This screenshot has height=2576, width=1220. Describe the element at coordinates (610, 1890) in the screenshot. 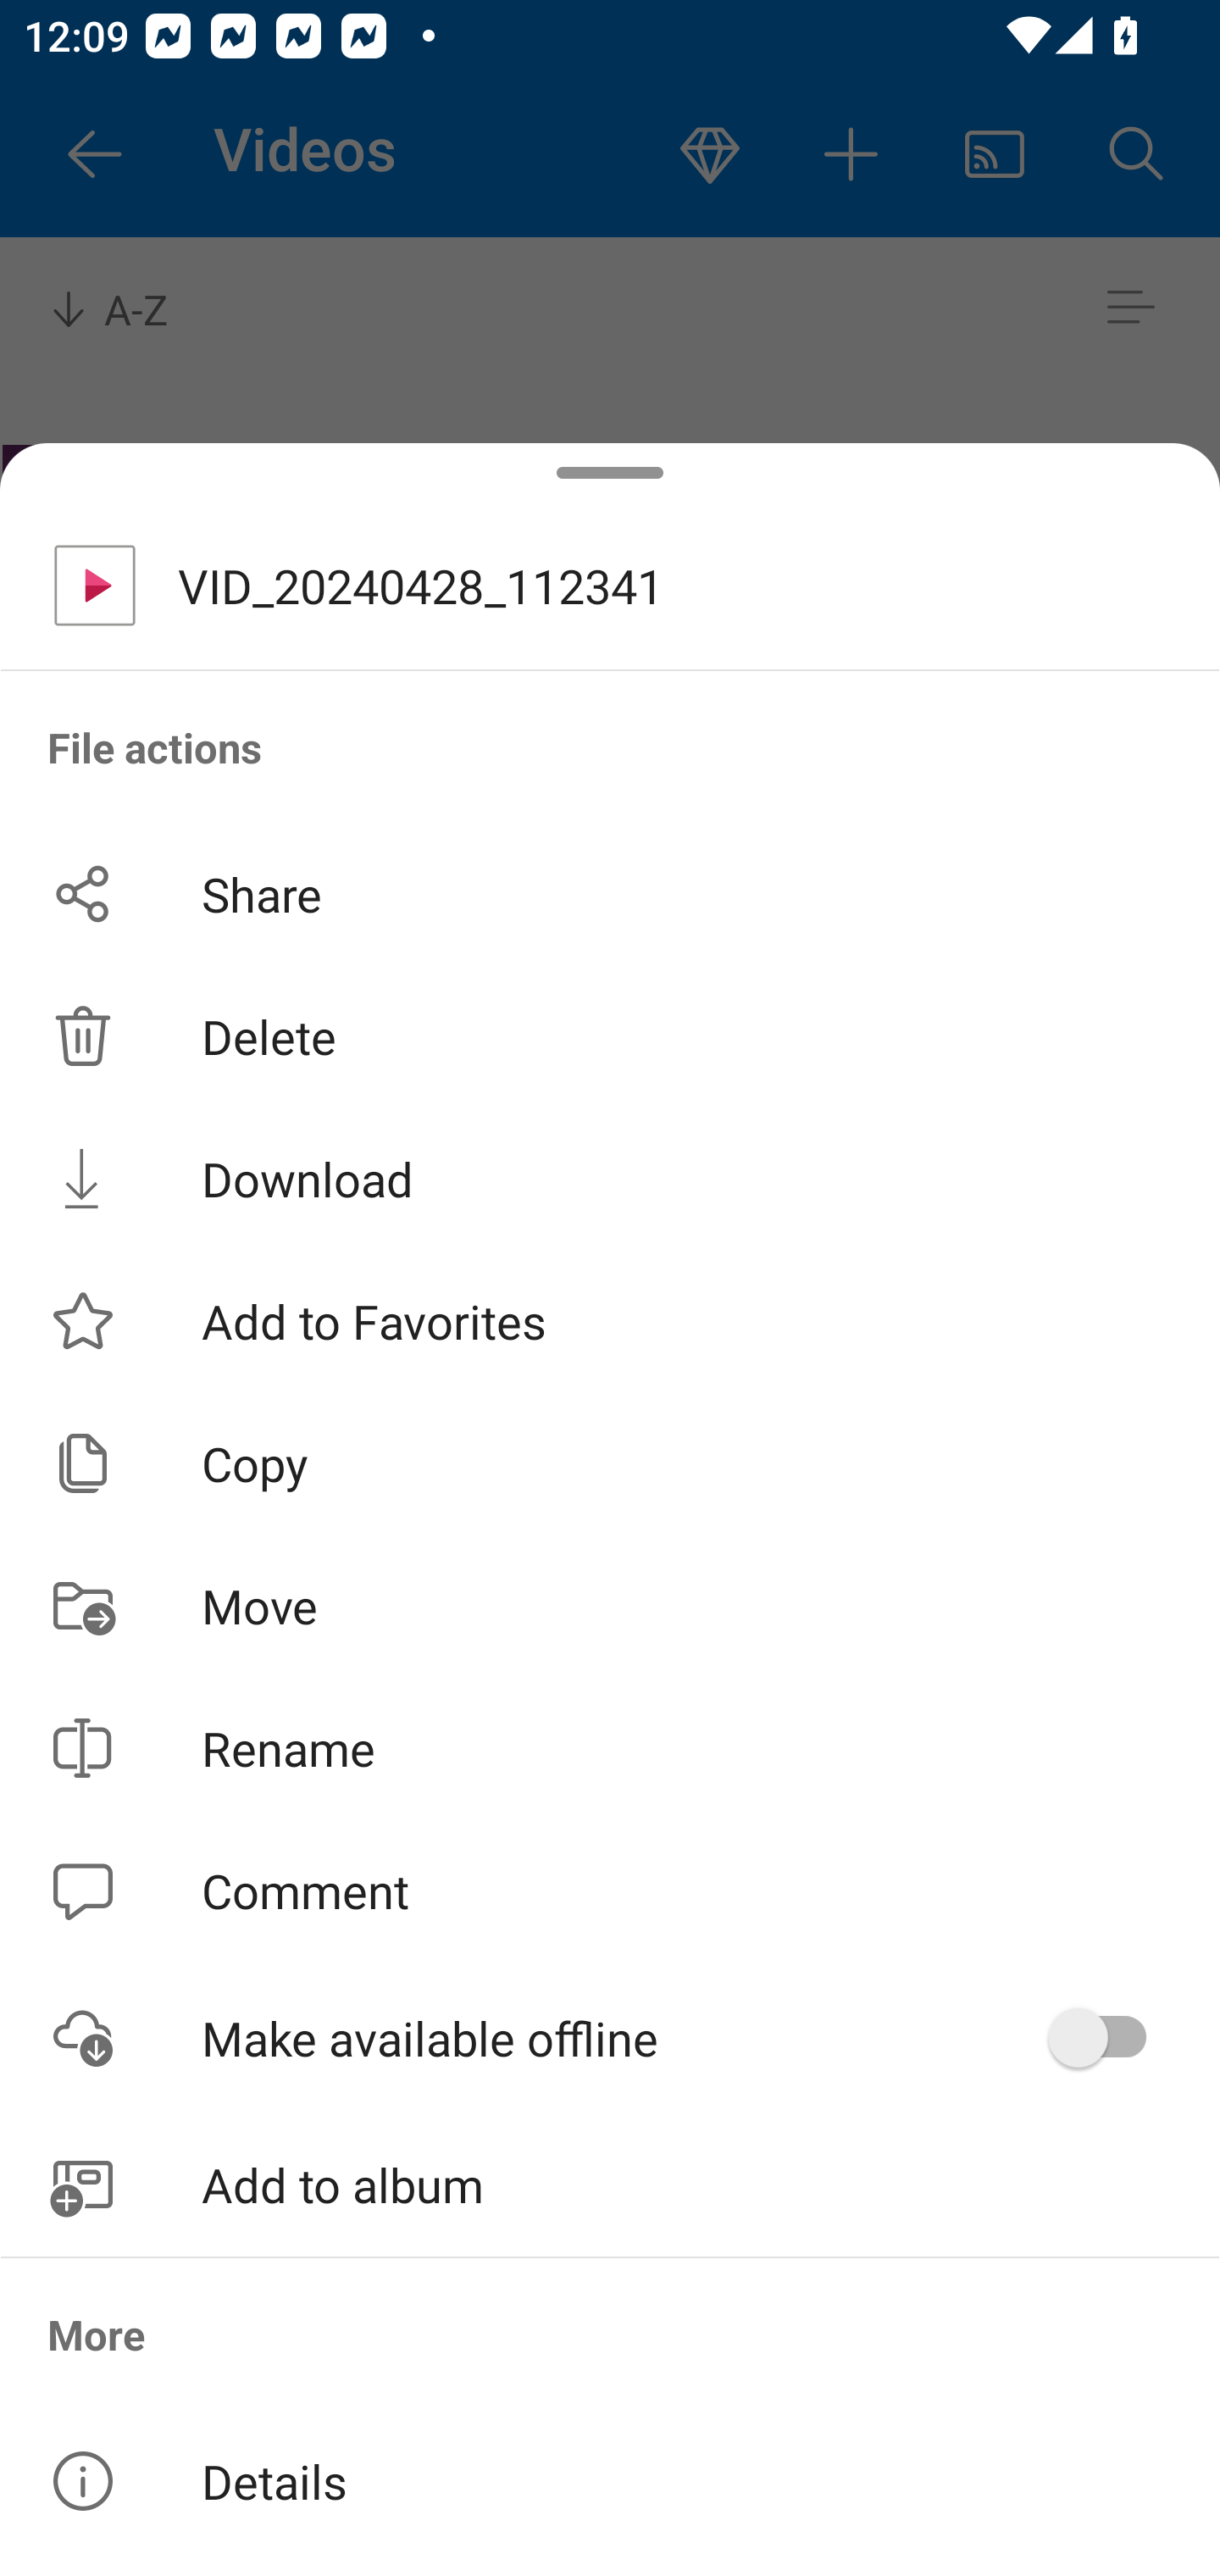

I see `Comment button Comment` at that location.